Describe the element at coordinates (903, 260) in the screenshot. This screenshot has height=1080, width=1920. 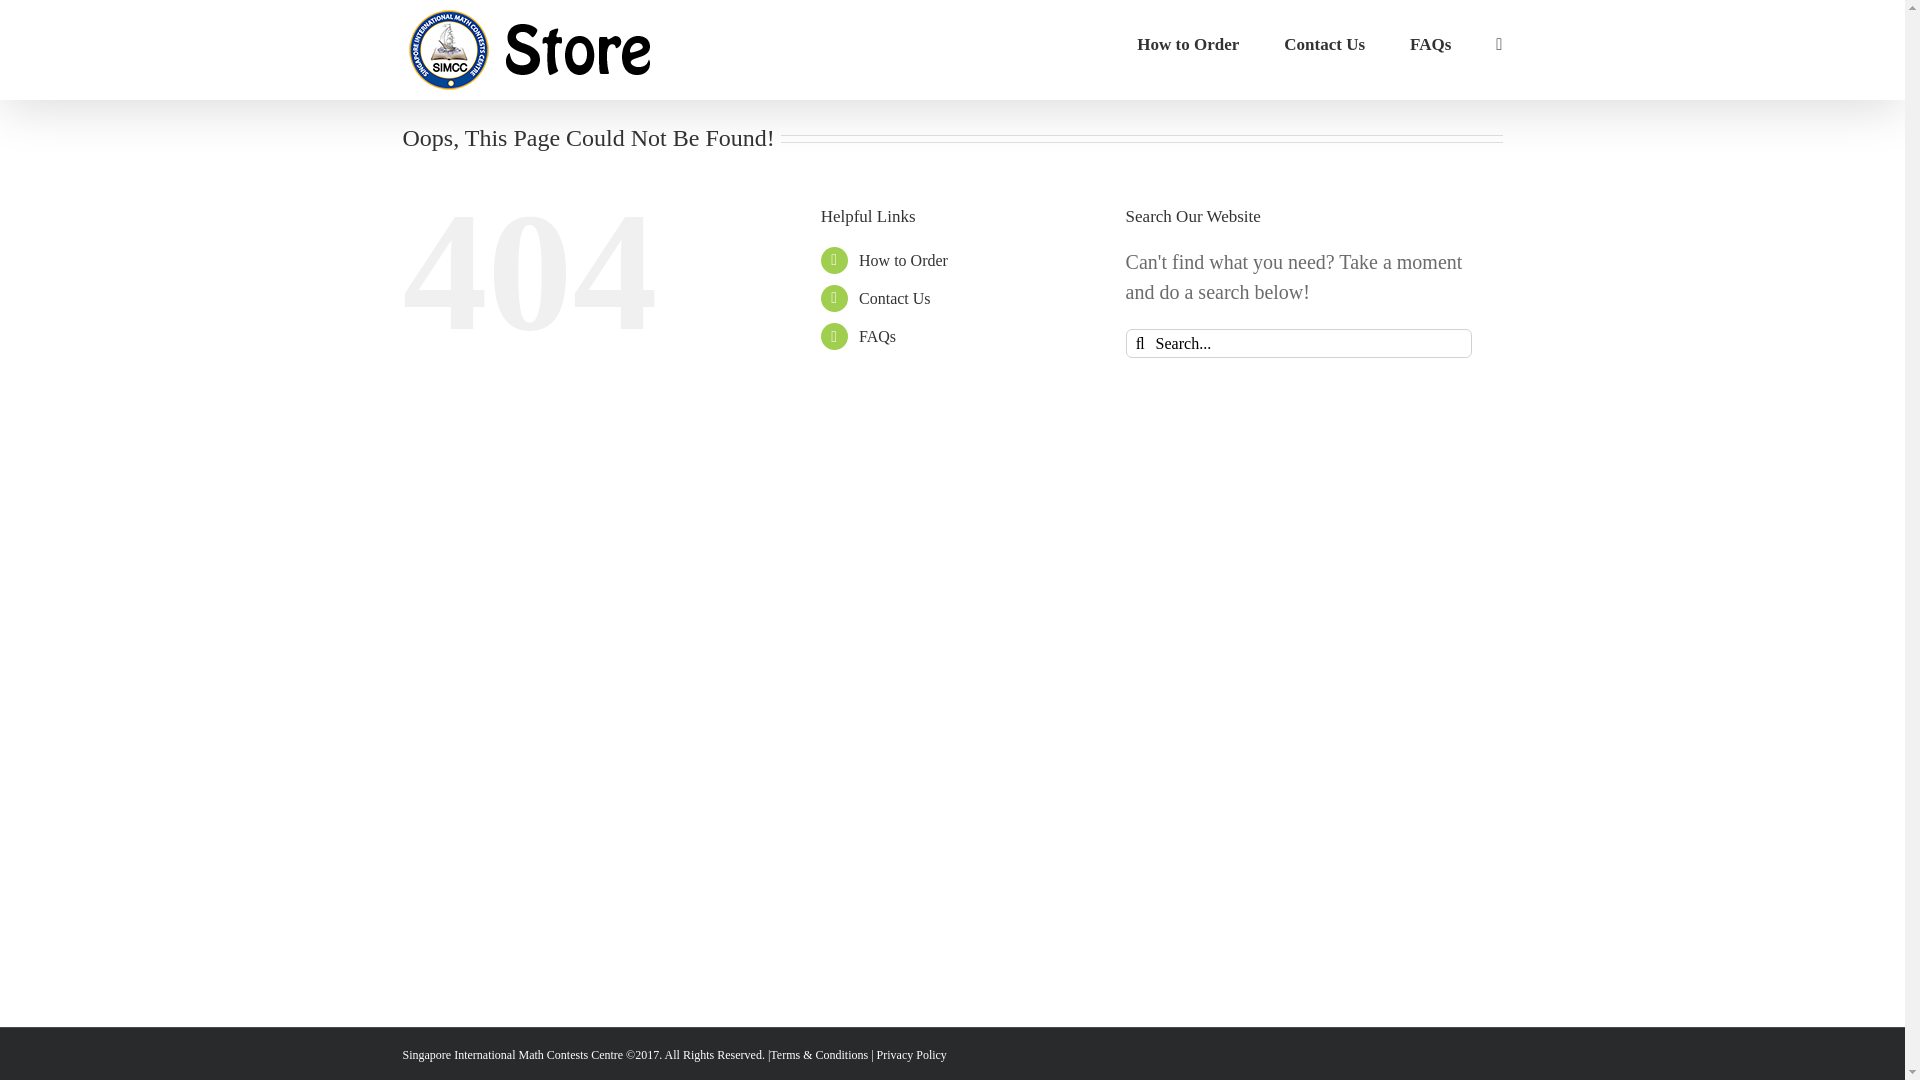
I see `How to Order` at that location.